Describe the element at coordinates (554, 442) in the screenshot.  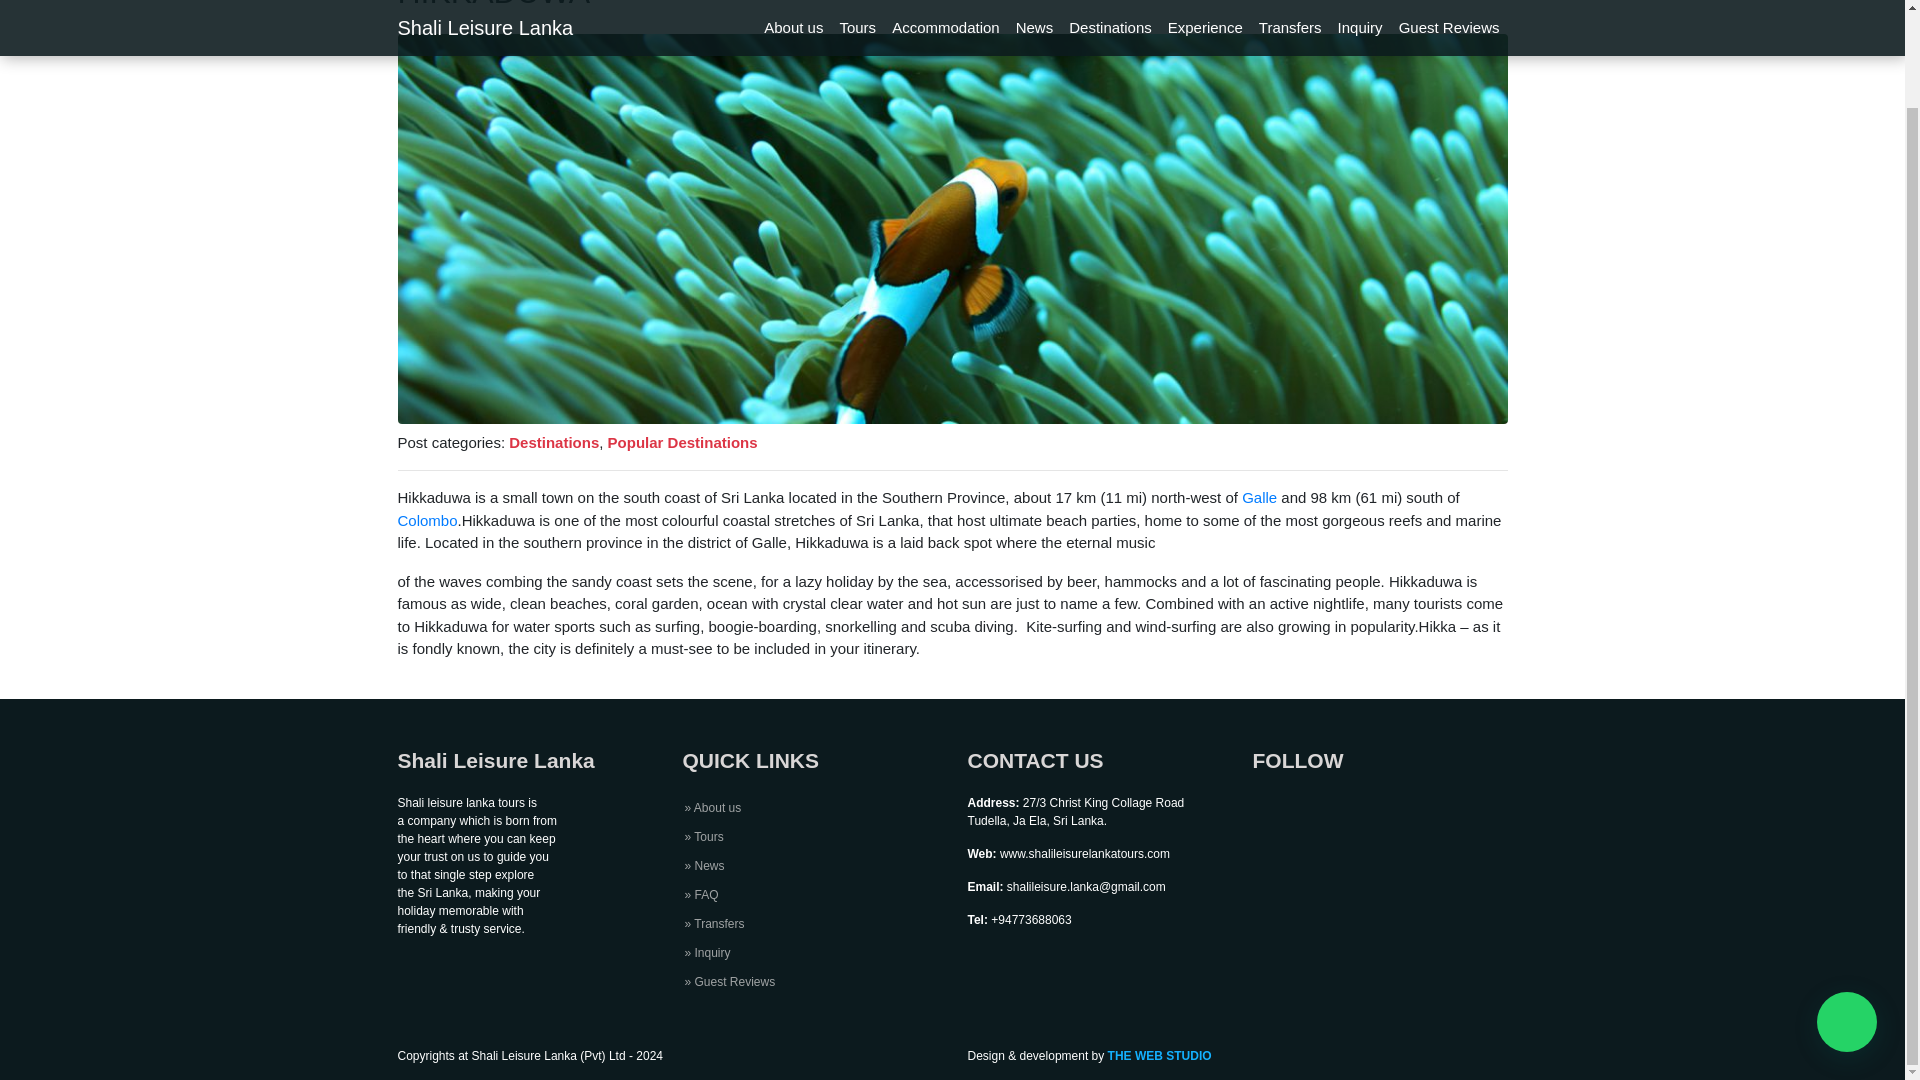
I see `Destinations` at that location.